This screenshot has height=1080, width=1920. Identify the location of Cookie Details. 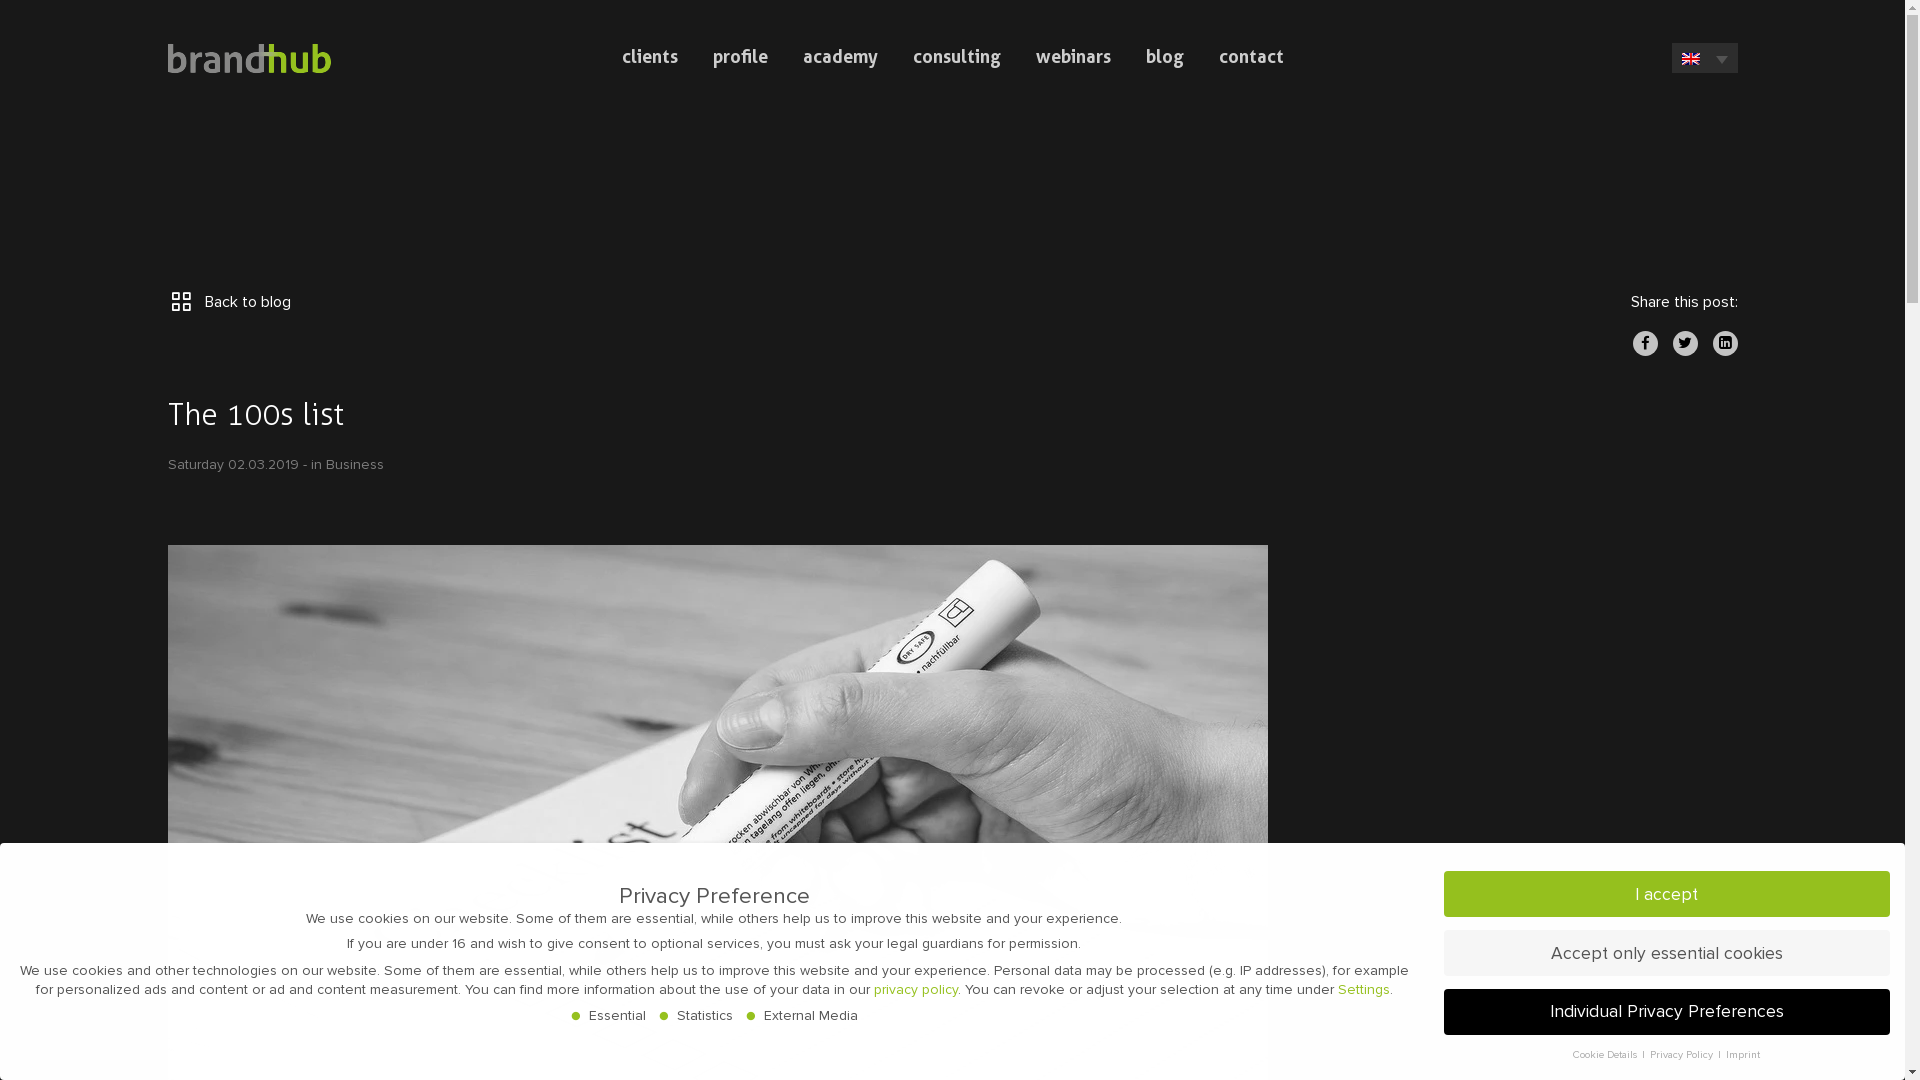
(1606, 1054).